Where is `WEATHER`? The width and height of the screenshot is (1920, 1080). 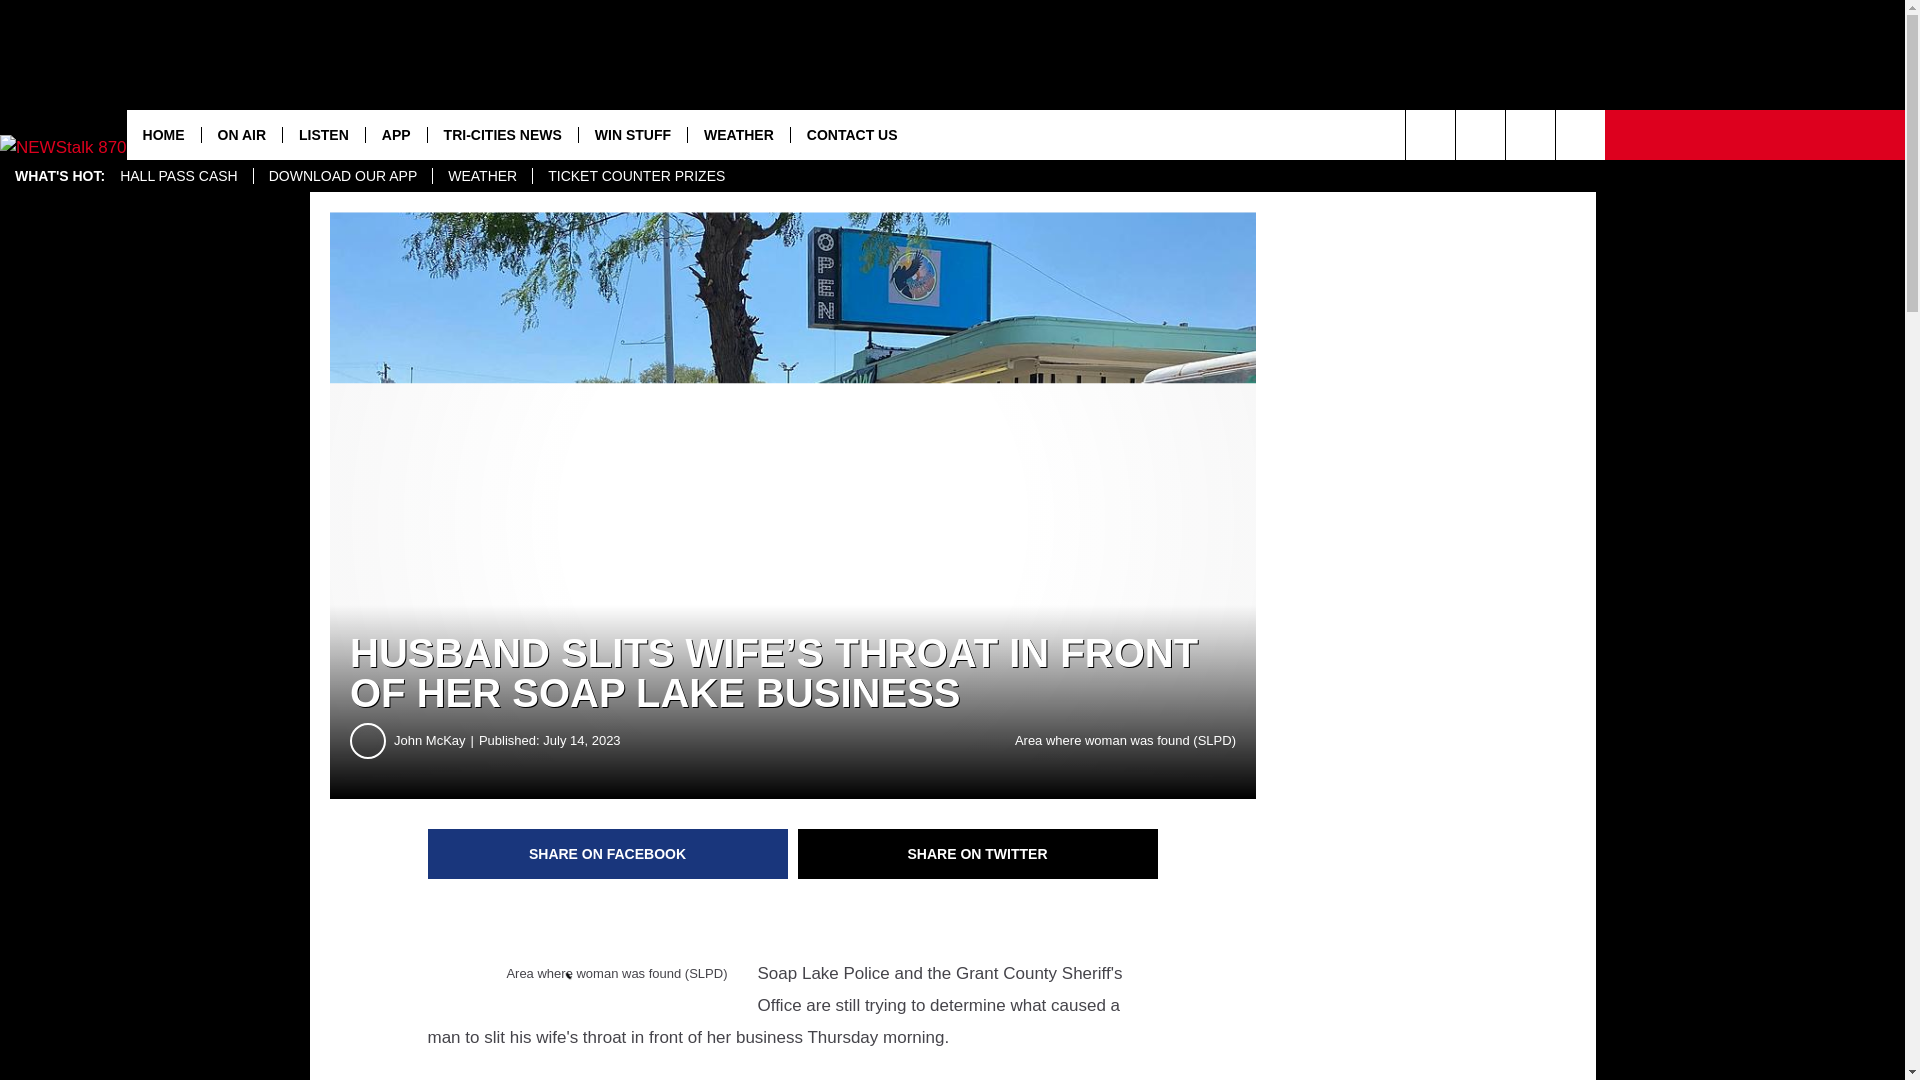 WEATHER is located at coordinates (482, 176).